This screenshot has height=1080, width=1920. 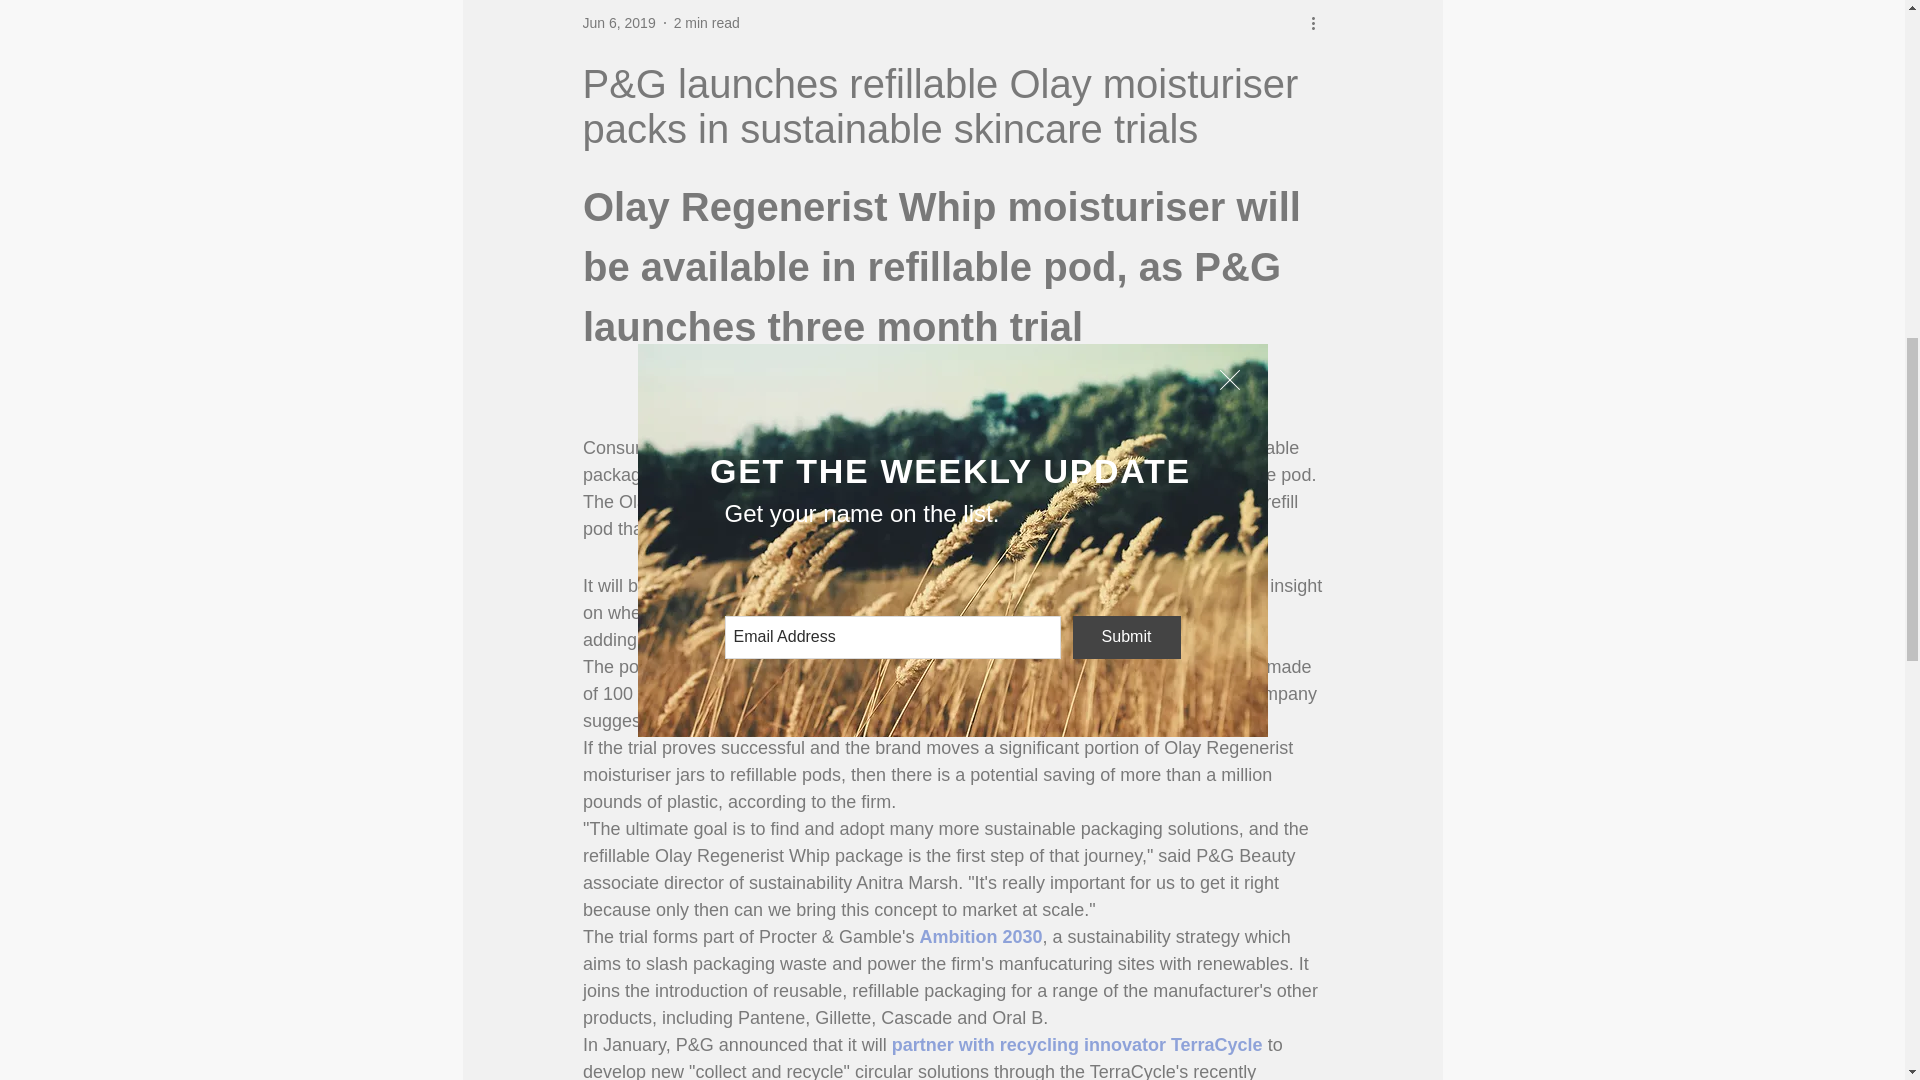 I want to click on Jun 6, 2019, so click(x=618, y=22).